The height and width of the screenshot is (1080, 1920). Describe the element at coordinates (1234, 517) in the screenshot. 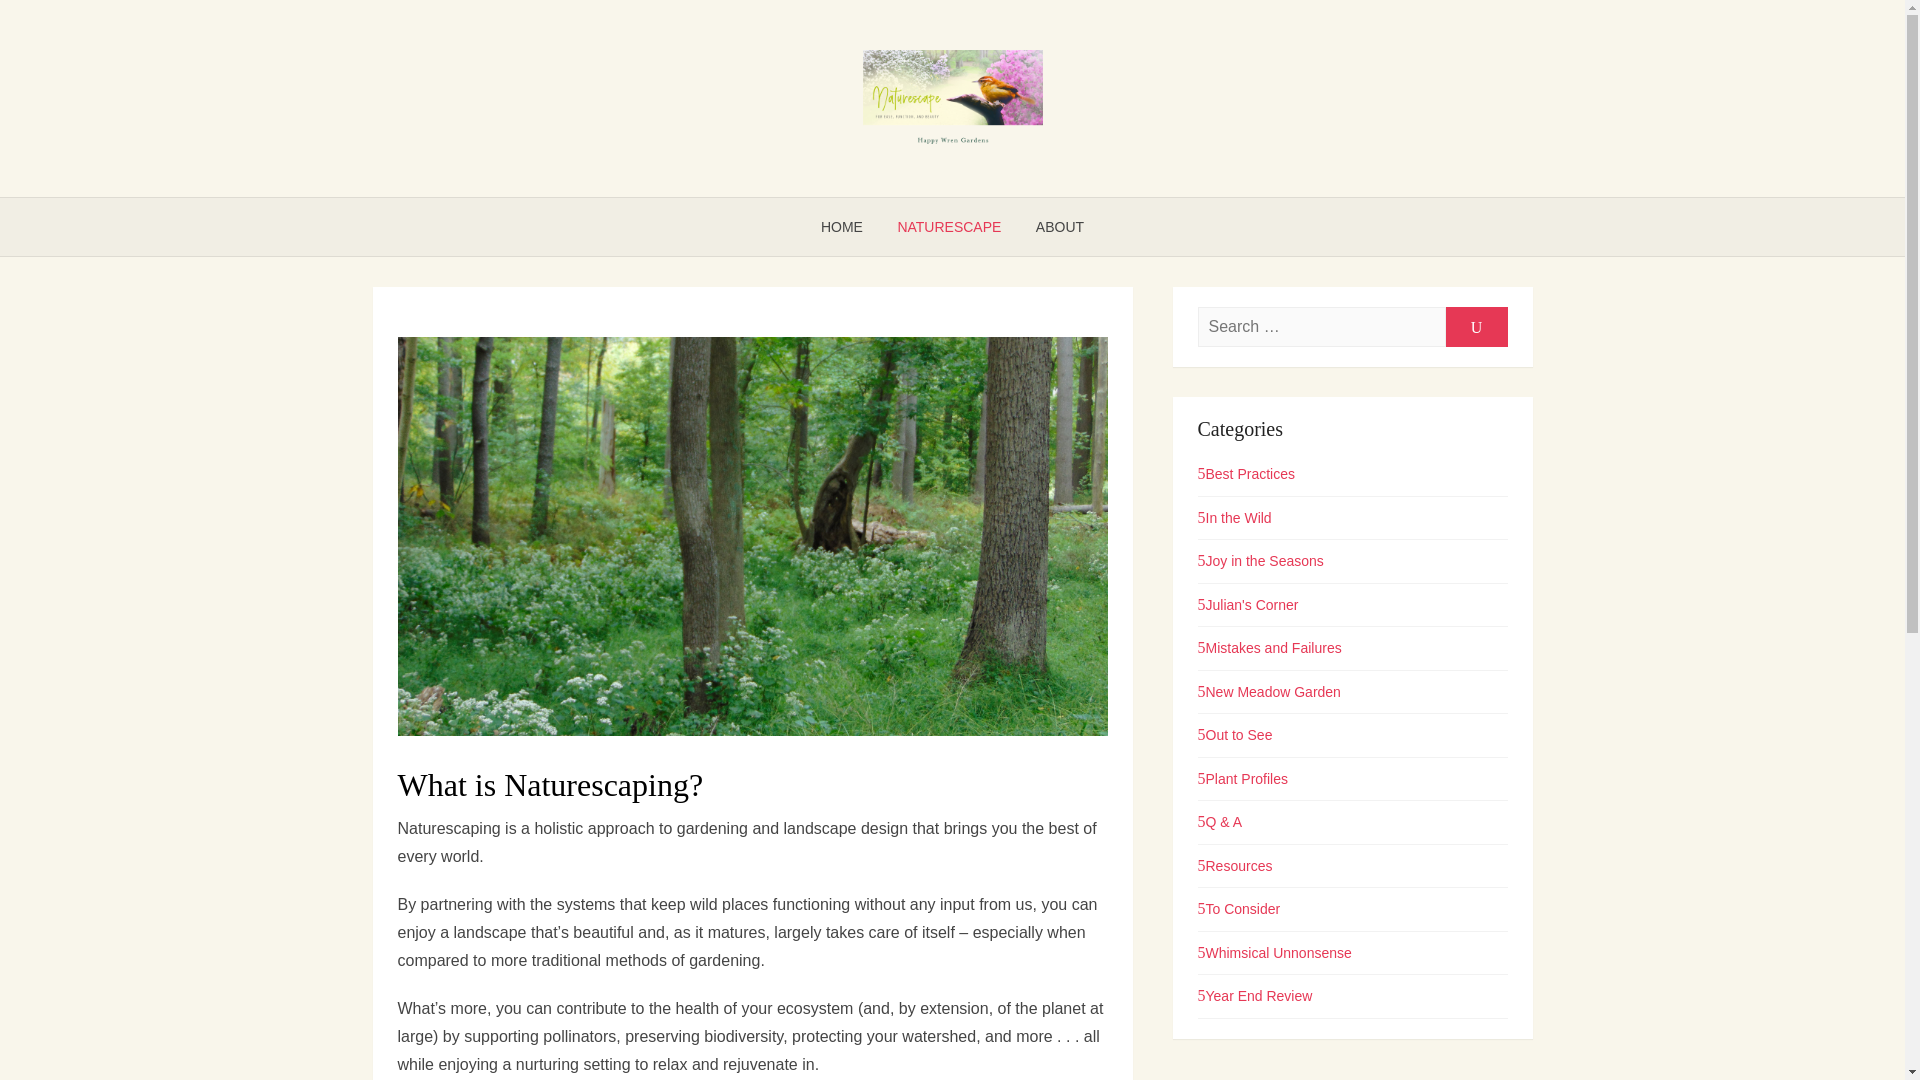

I see `In the Wild` at that location.